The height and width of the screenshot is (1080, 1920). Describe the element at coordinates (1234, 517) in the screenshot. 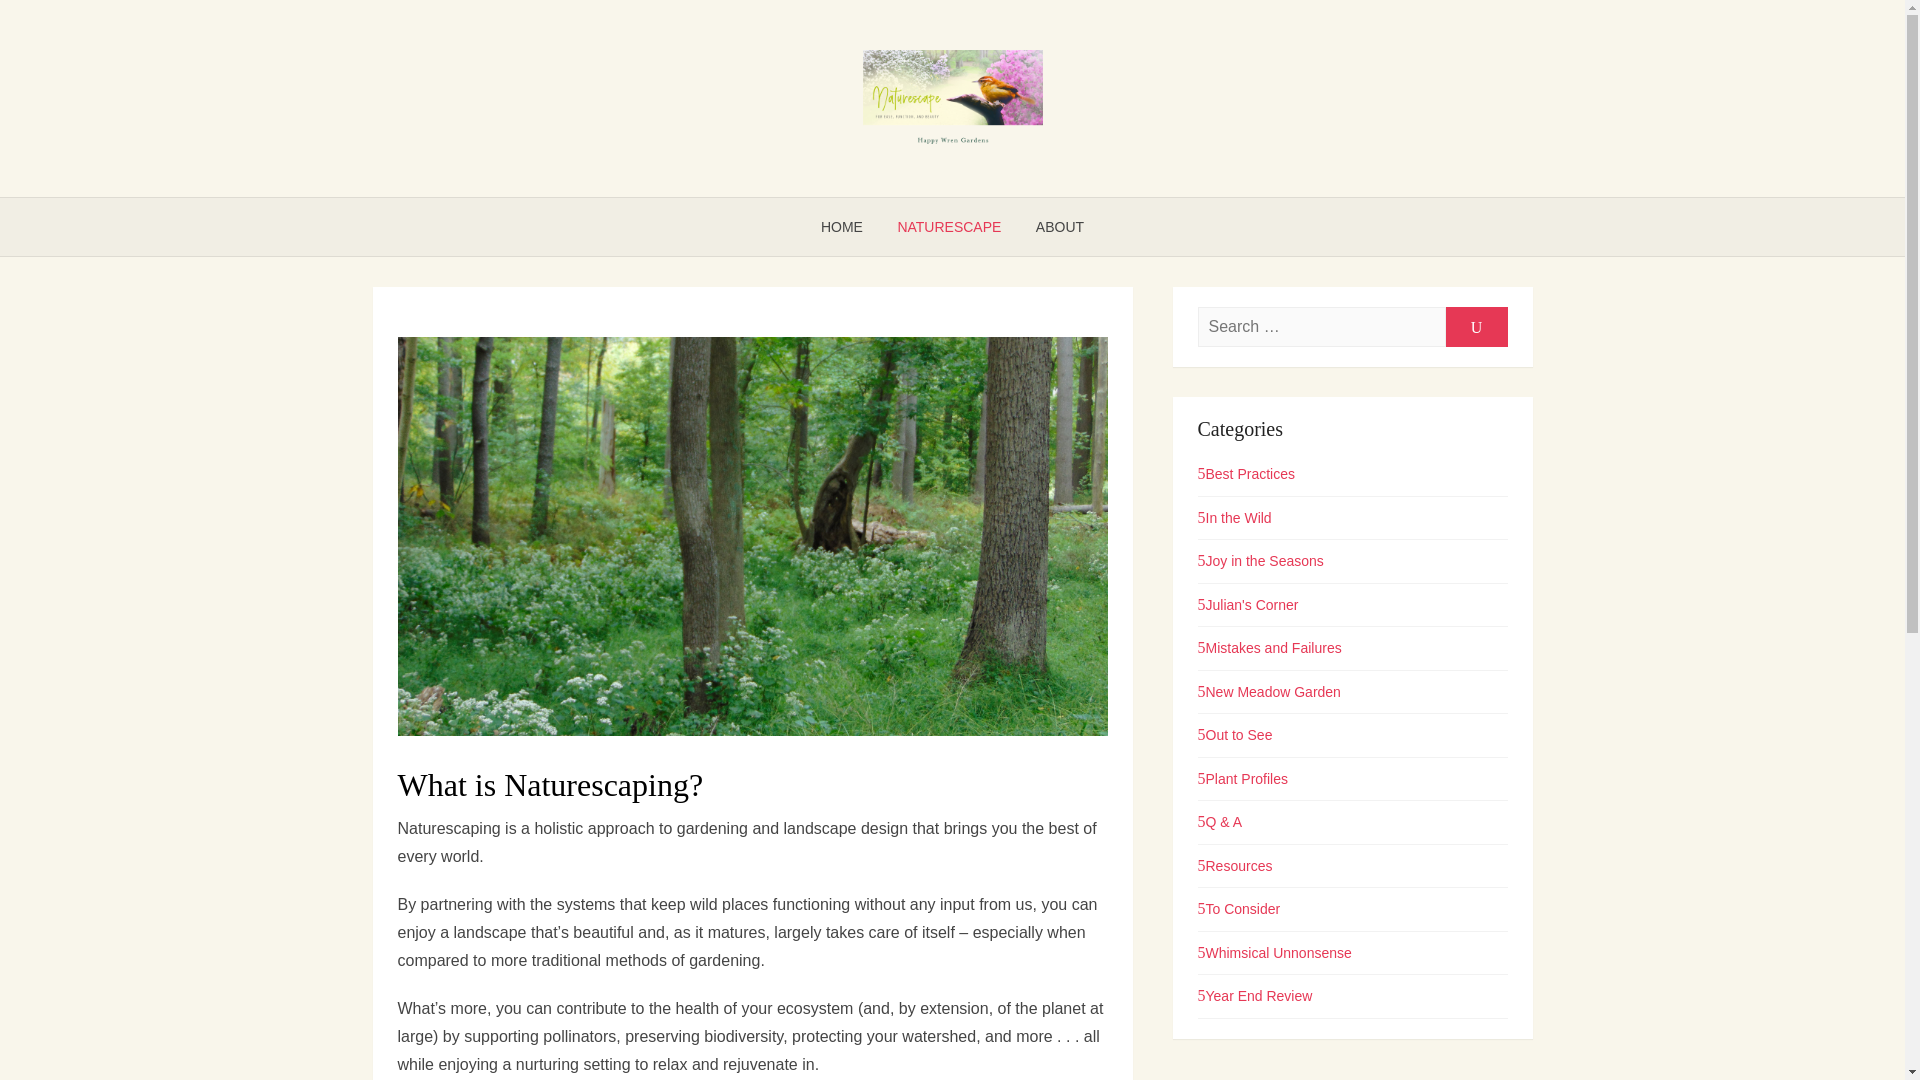

I see `In the Wild` at that location.